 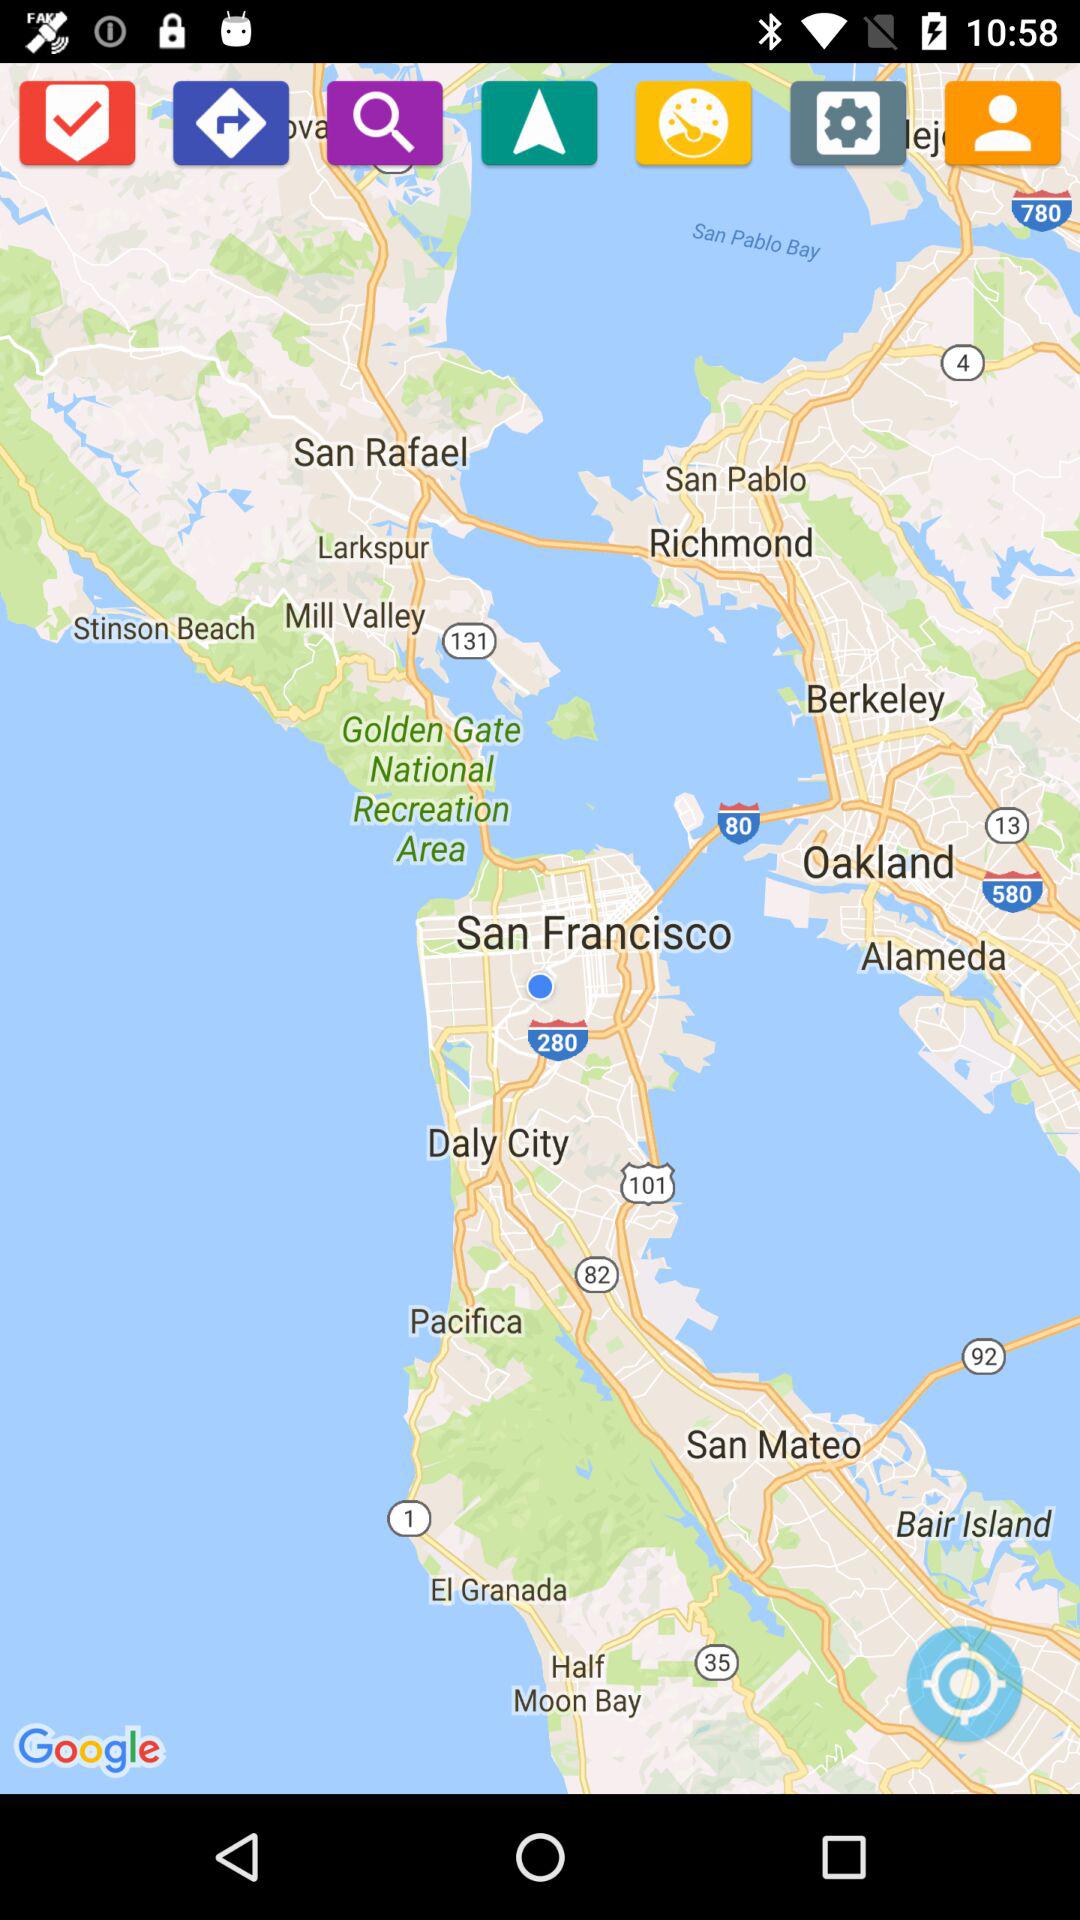 I want to click on go to search, so click(x=384, y=122).